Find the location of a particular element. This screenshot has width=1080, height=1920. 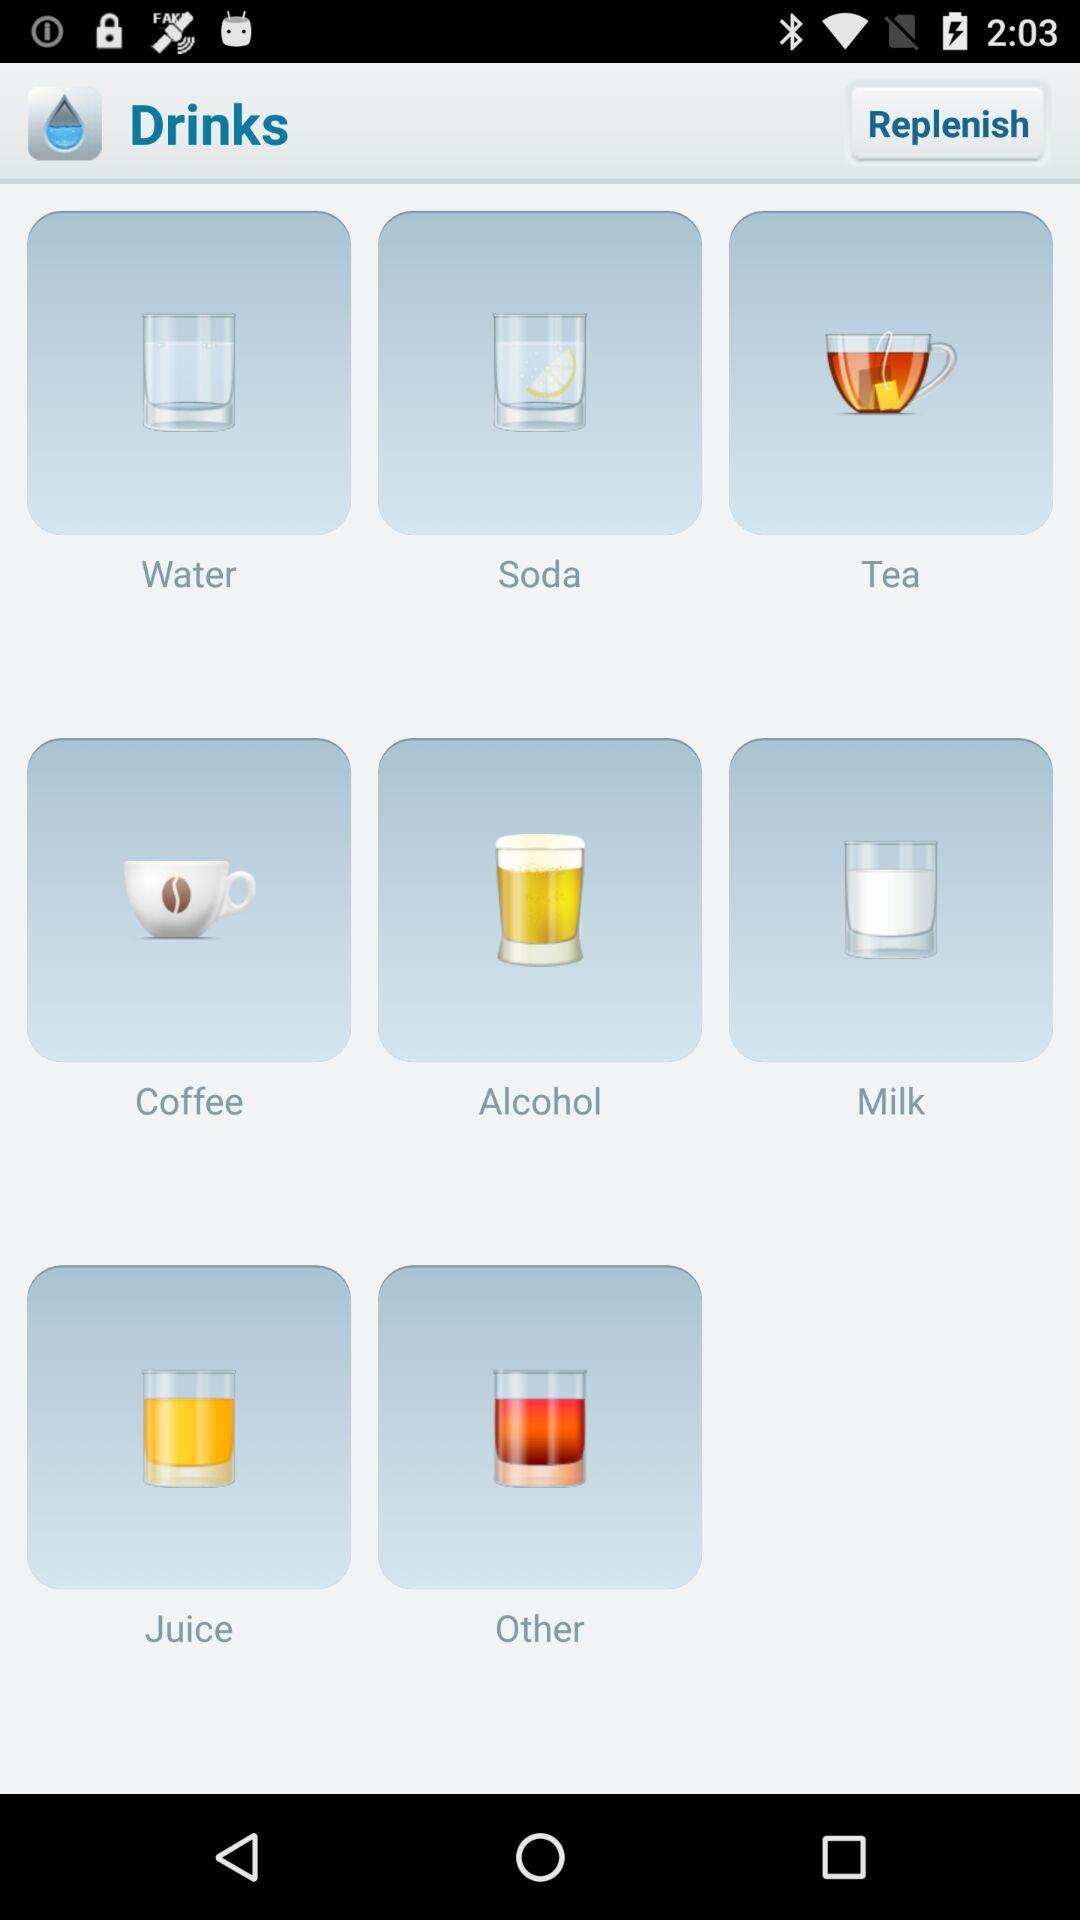

click the icon to the left of drinks item is located at coordinates (64, 122).